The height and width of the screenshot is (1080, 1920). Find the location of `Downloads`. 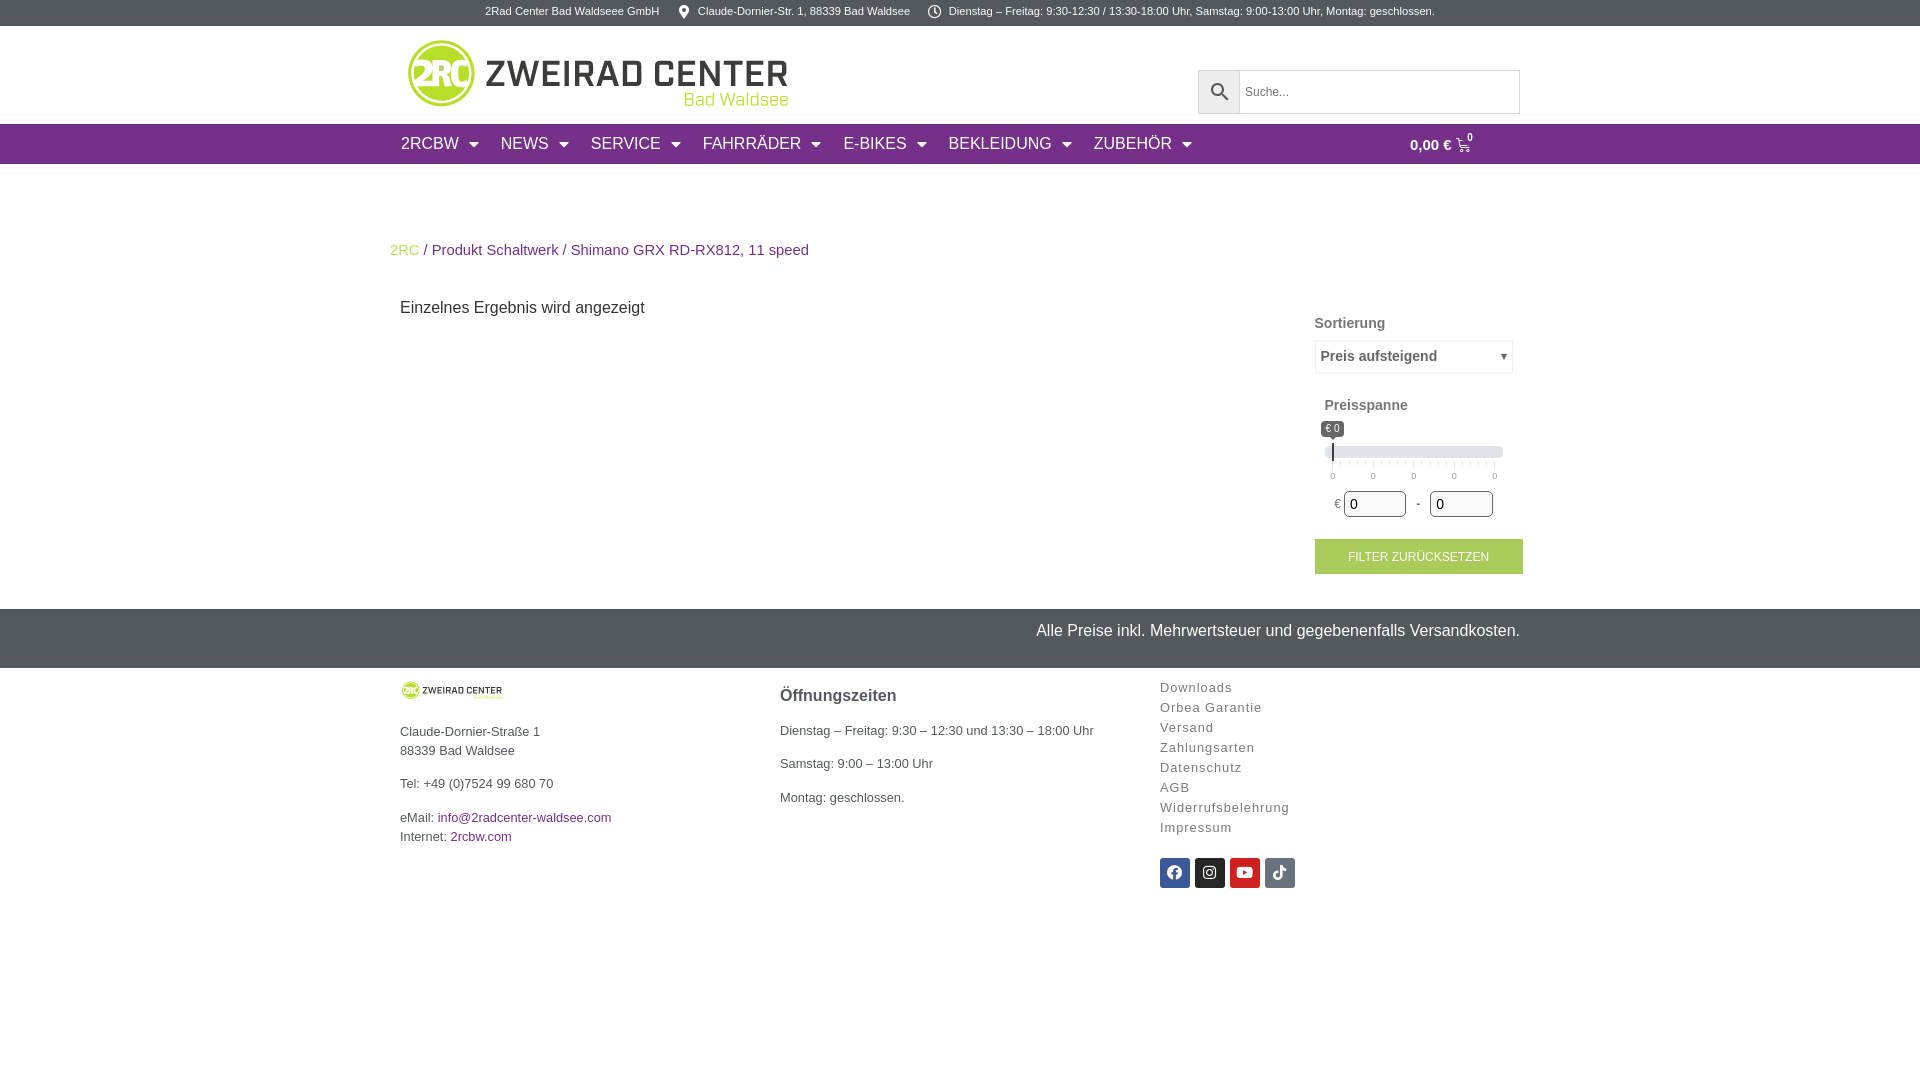

Downloads is located at coordinates (1340, 688).